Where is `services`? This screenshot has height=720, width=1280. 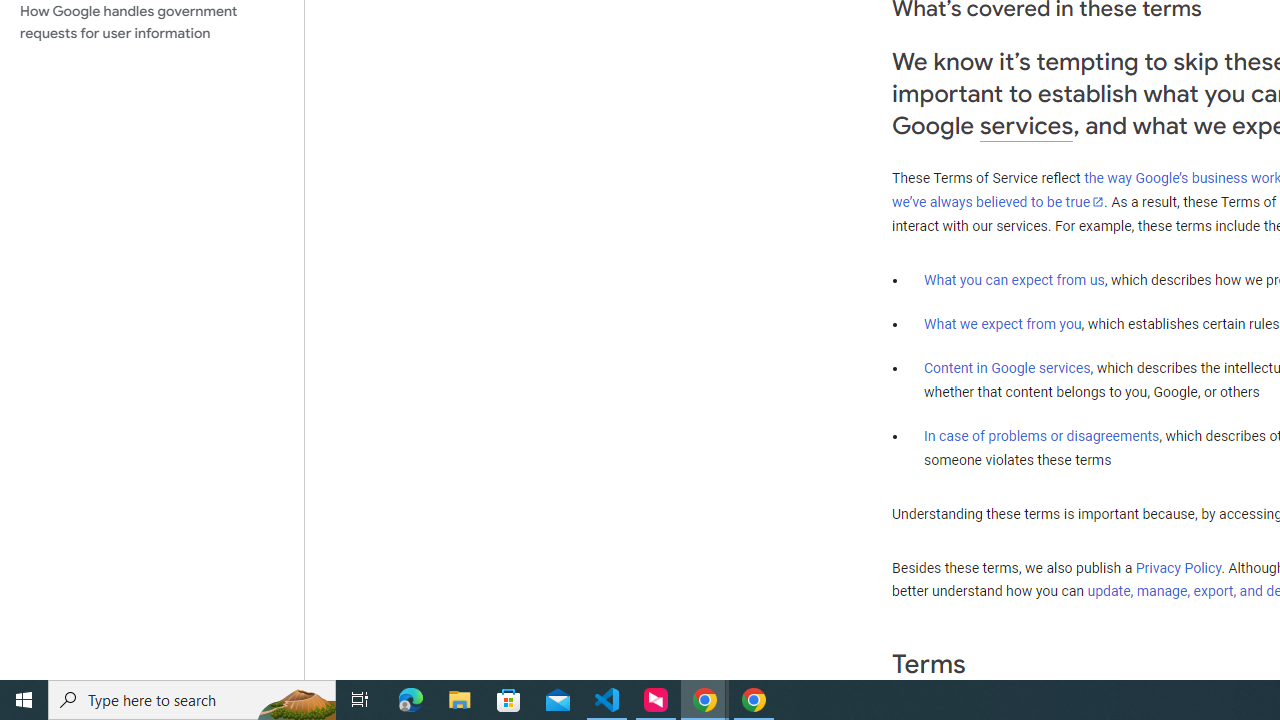
services is located at coordinates (1026, 126).